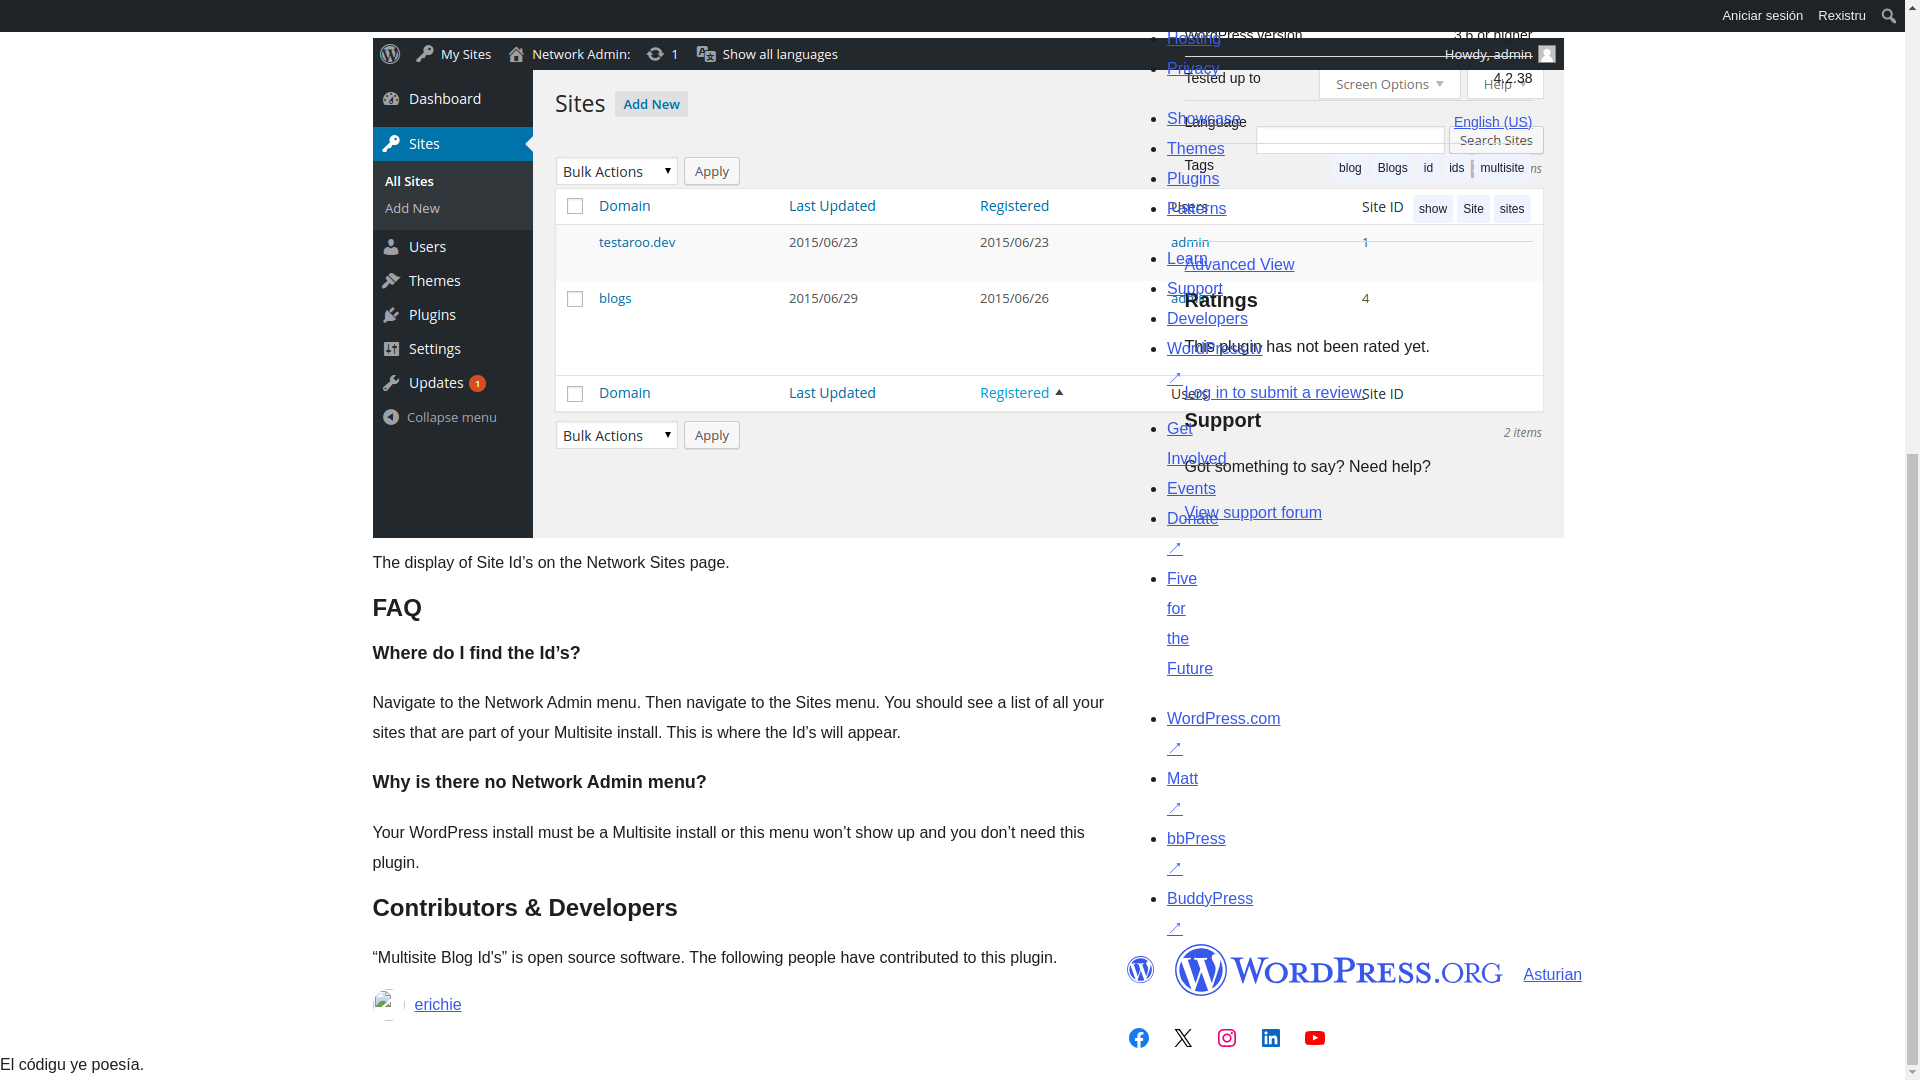 This screenshot has width=1920, height=1080. I want to click on WordPress.org, so click(1338, 969).